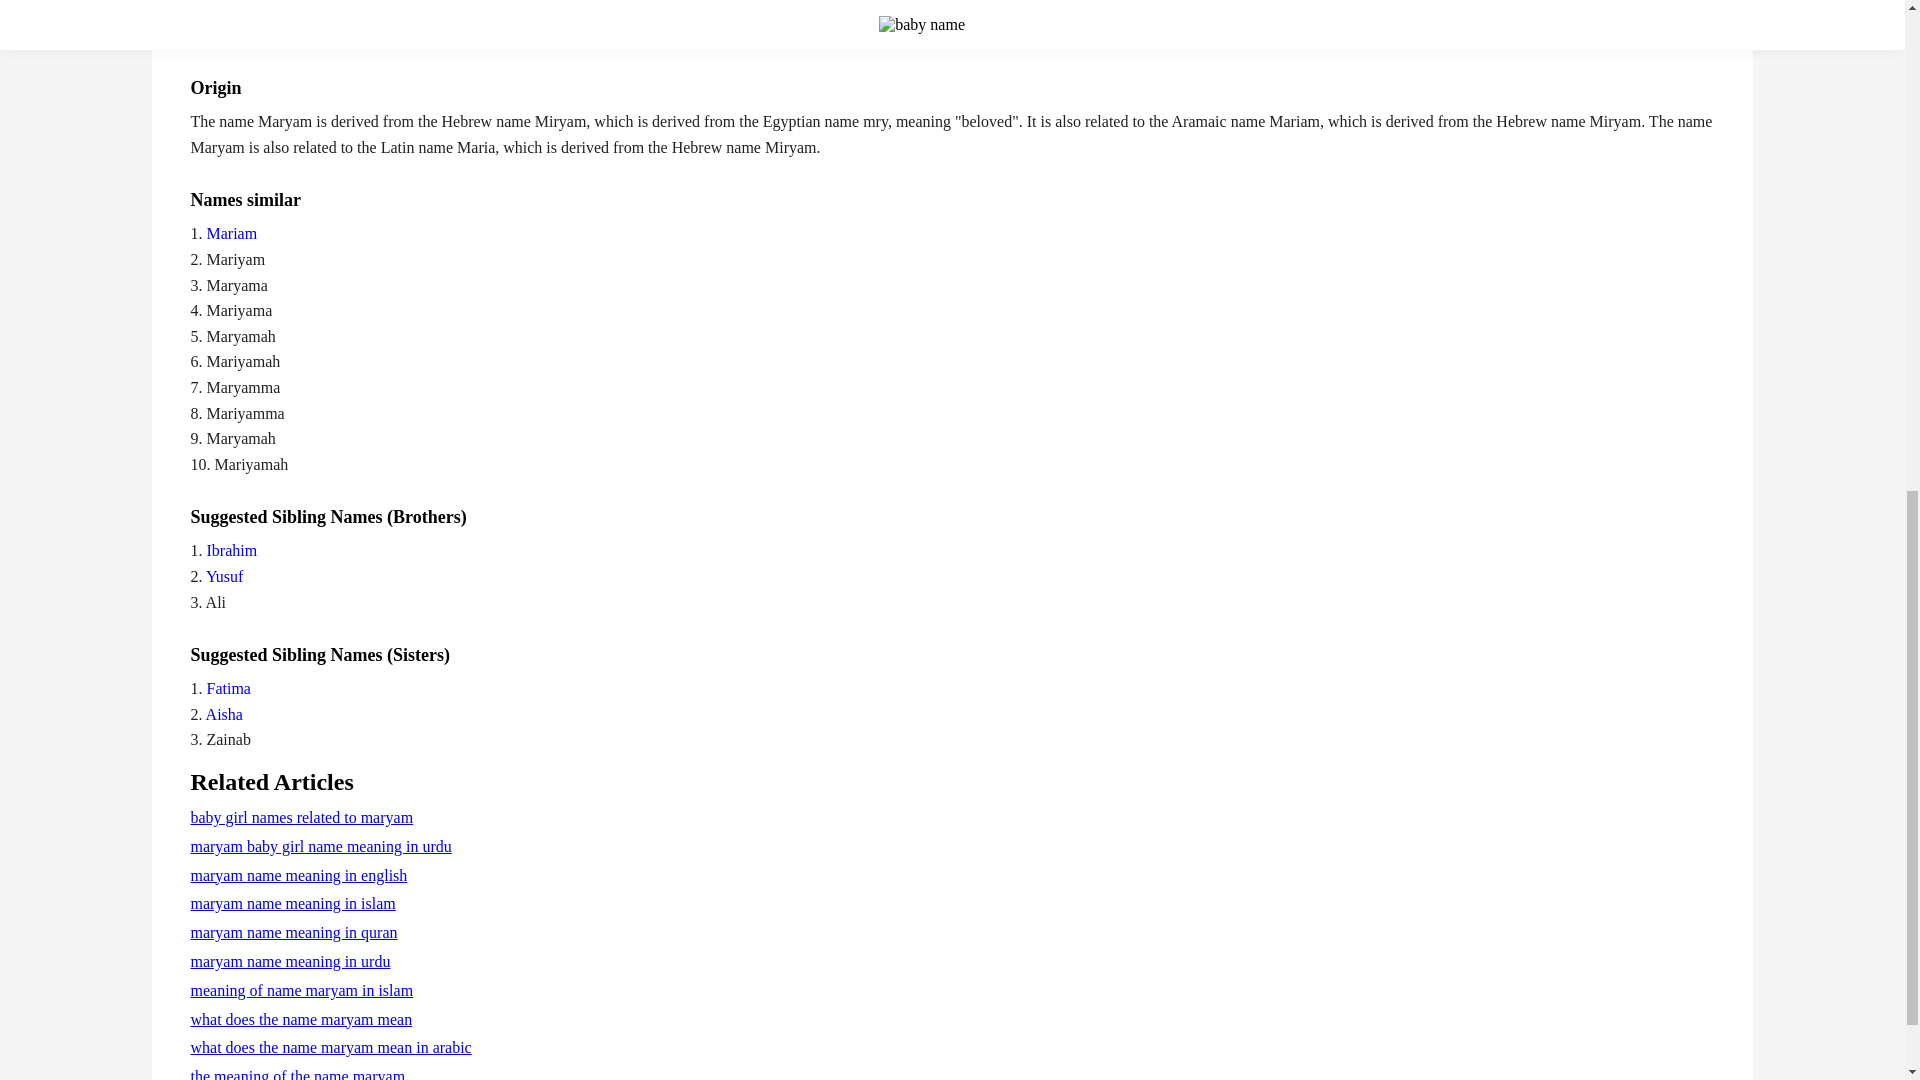 The image size is (1920, 1080). What do you see at coordinates (320, 846) in the screenshot?
I see `maryam baby girl name meaning in urdu` at bounding box center [320, 846].